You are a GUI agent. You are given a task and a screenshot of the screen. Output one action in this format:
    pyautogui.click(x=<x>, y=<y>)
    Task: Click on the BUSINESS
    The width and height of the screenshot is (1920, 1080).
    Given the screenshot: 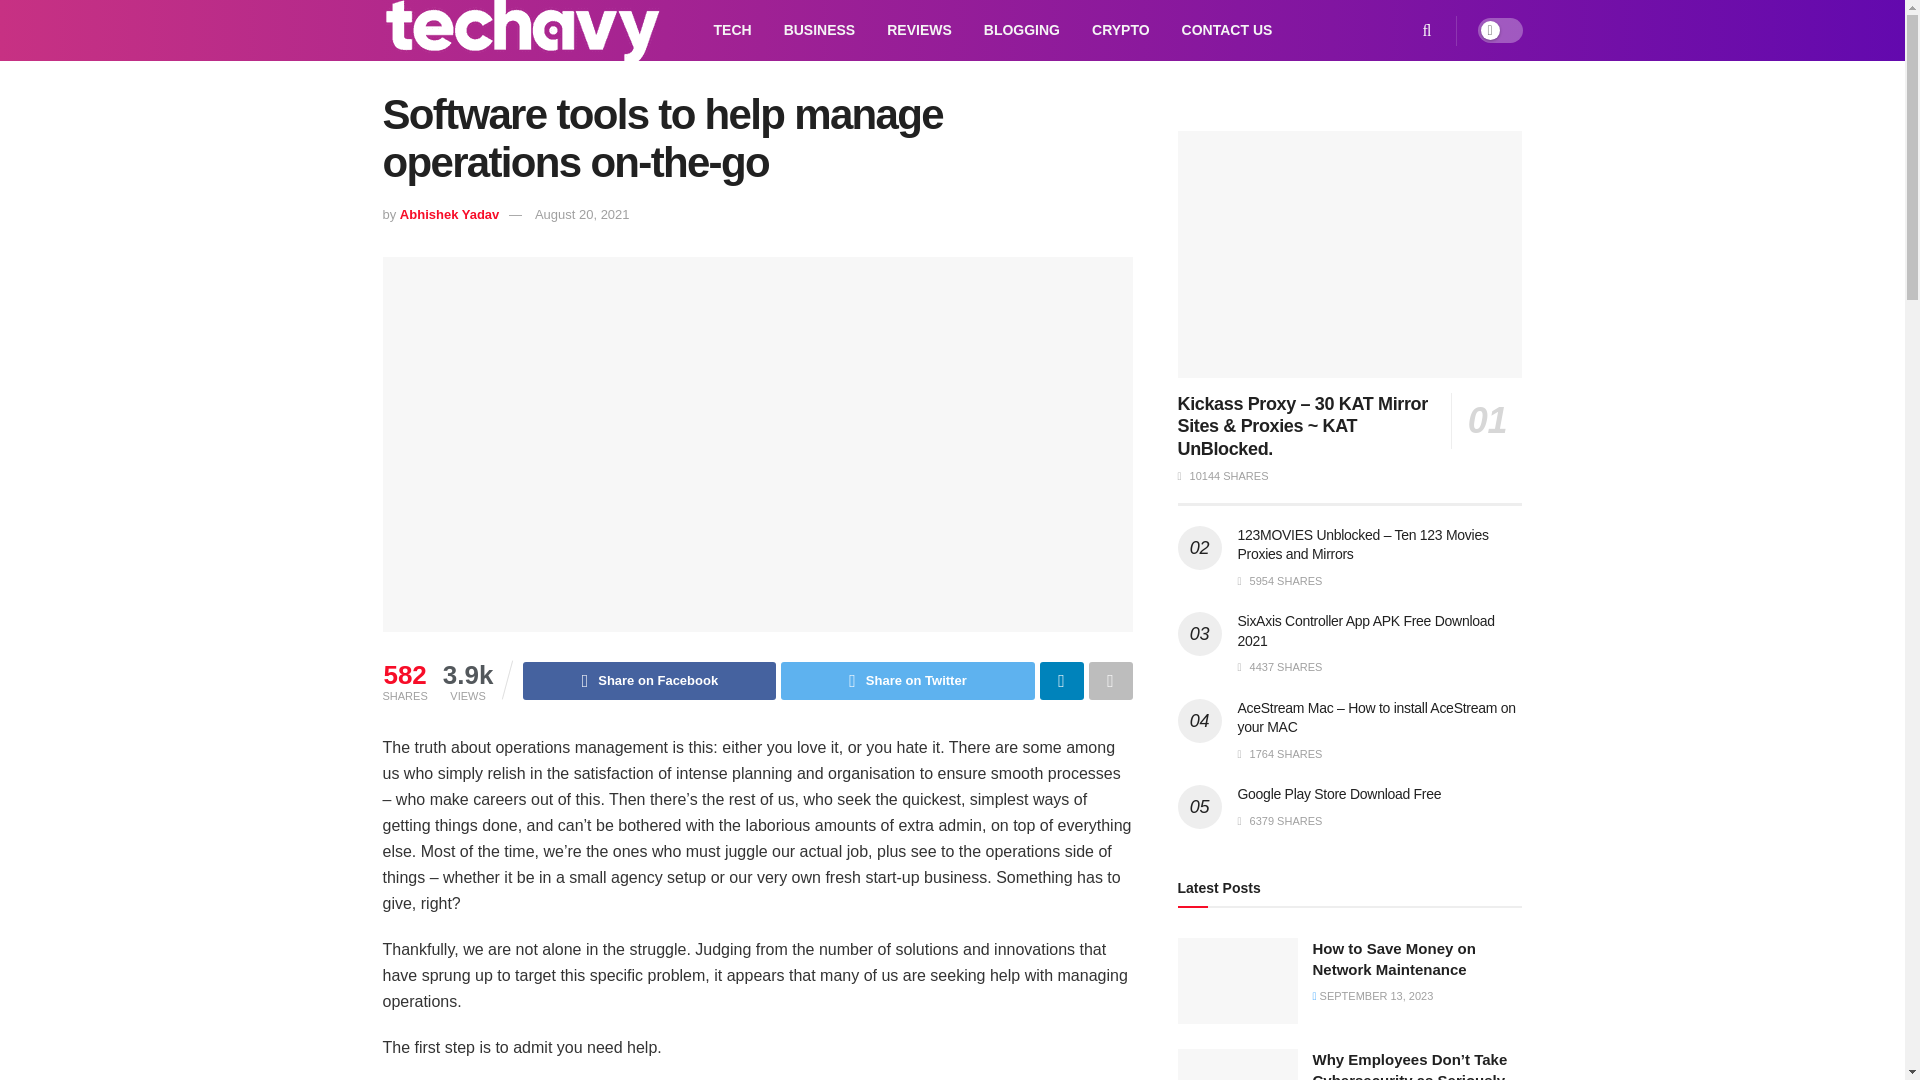 What is the action you would take?
    pyautogui.click(x=820, y=30)
    